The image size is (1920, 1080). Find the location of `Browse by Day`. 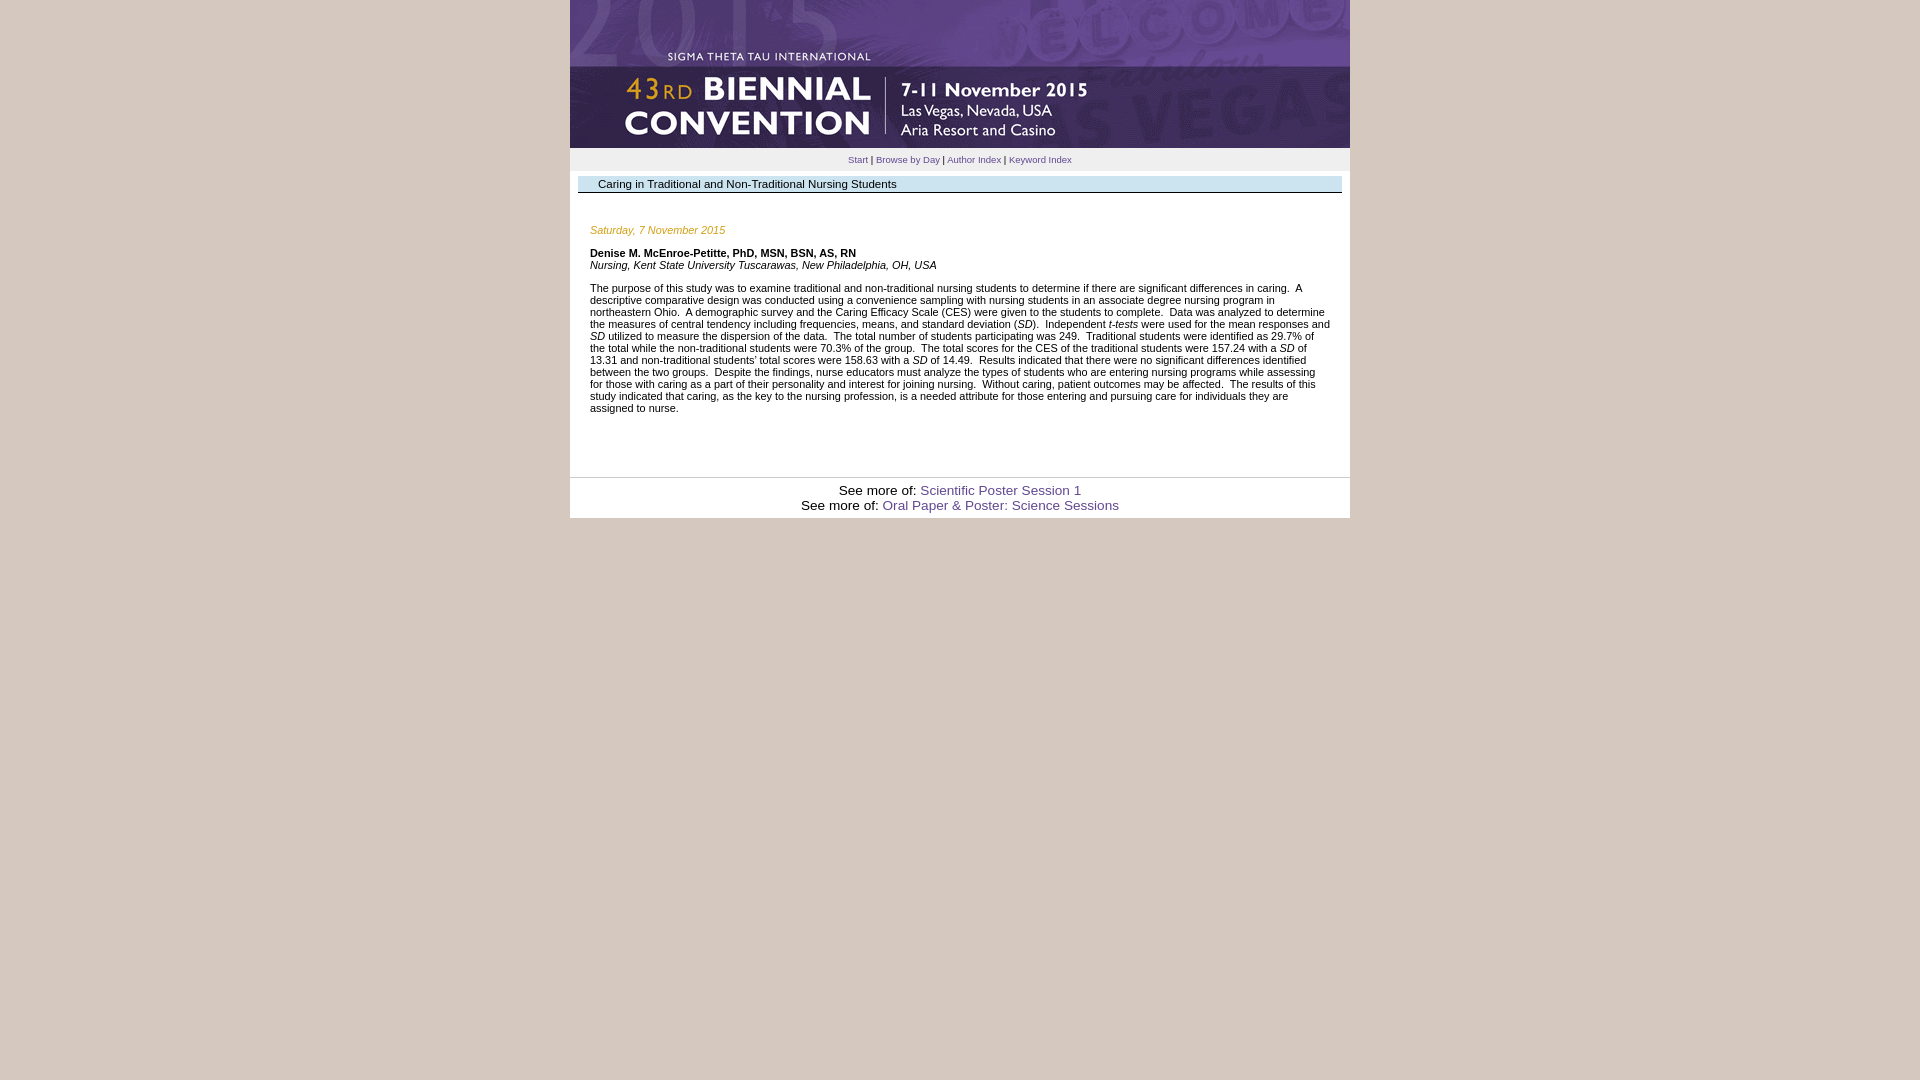

Browse by Day is located at coordinates (908, 160).